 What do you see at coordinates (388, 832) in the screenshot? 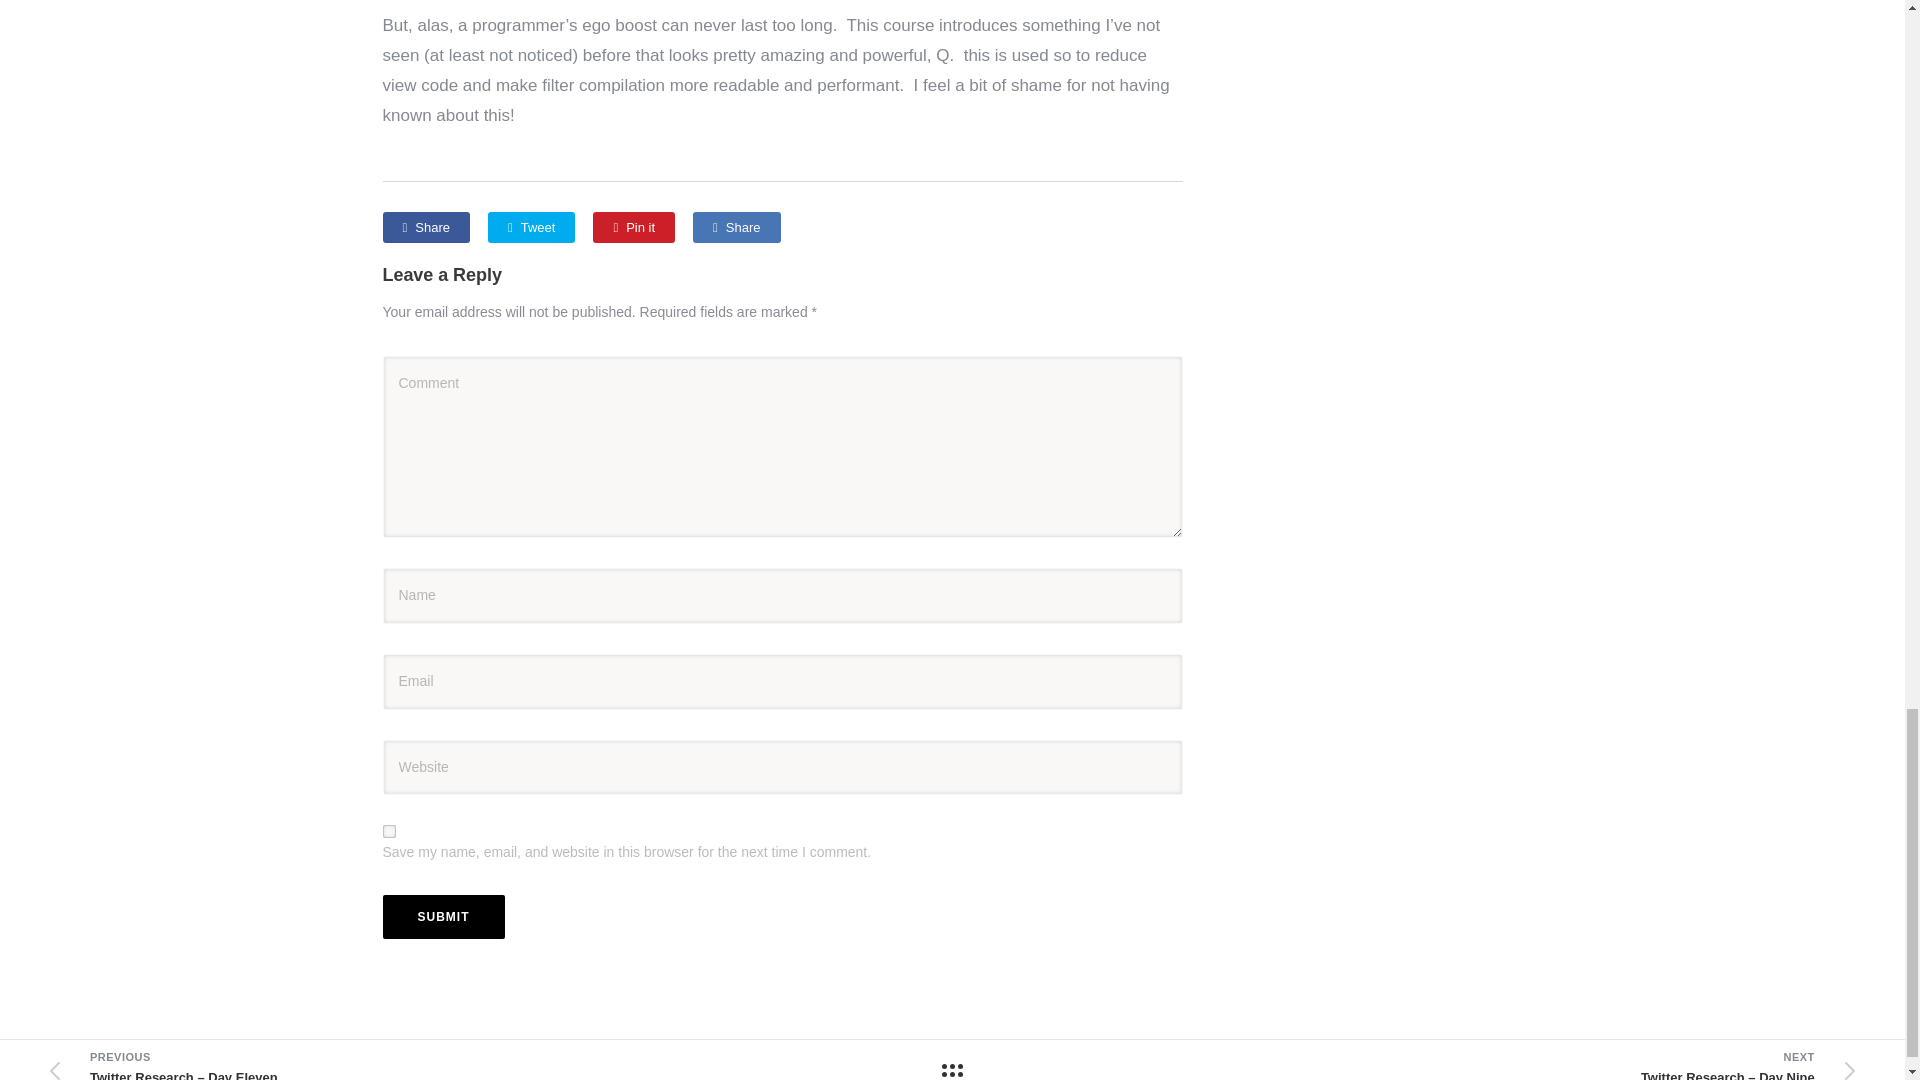
I see `yes` at bounding box center [388, 832].